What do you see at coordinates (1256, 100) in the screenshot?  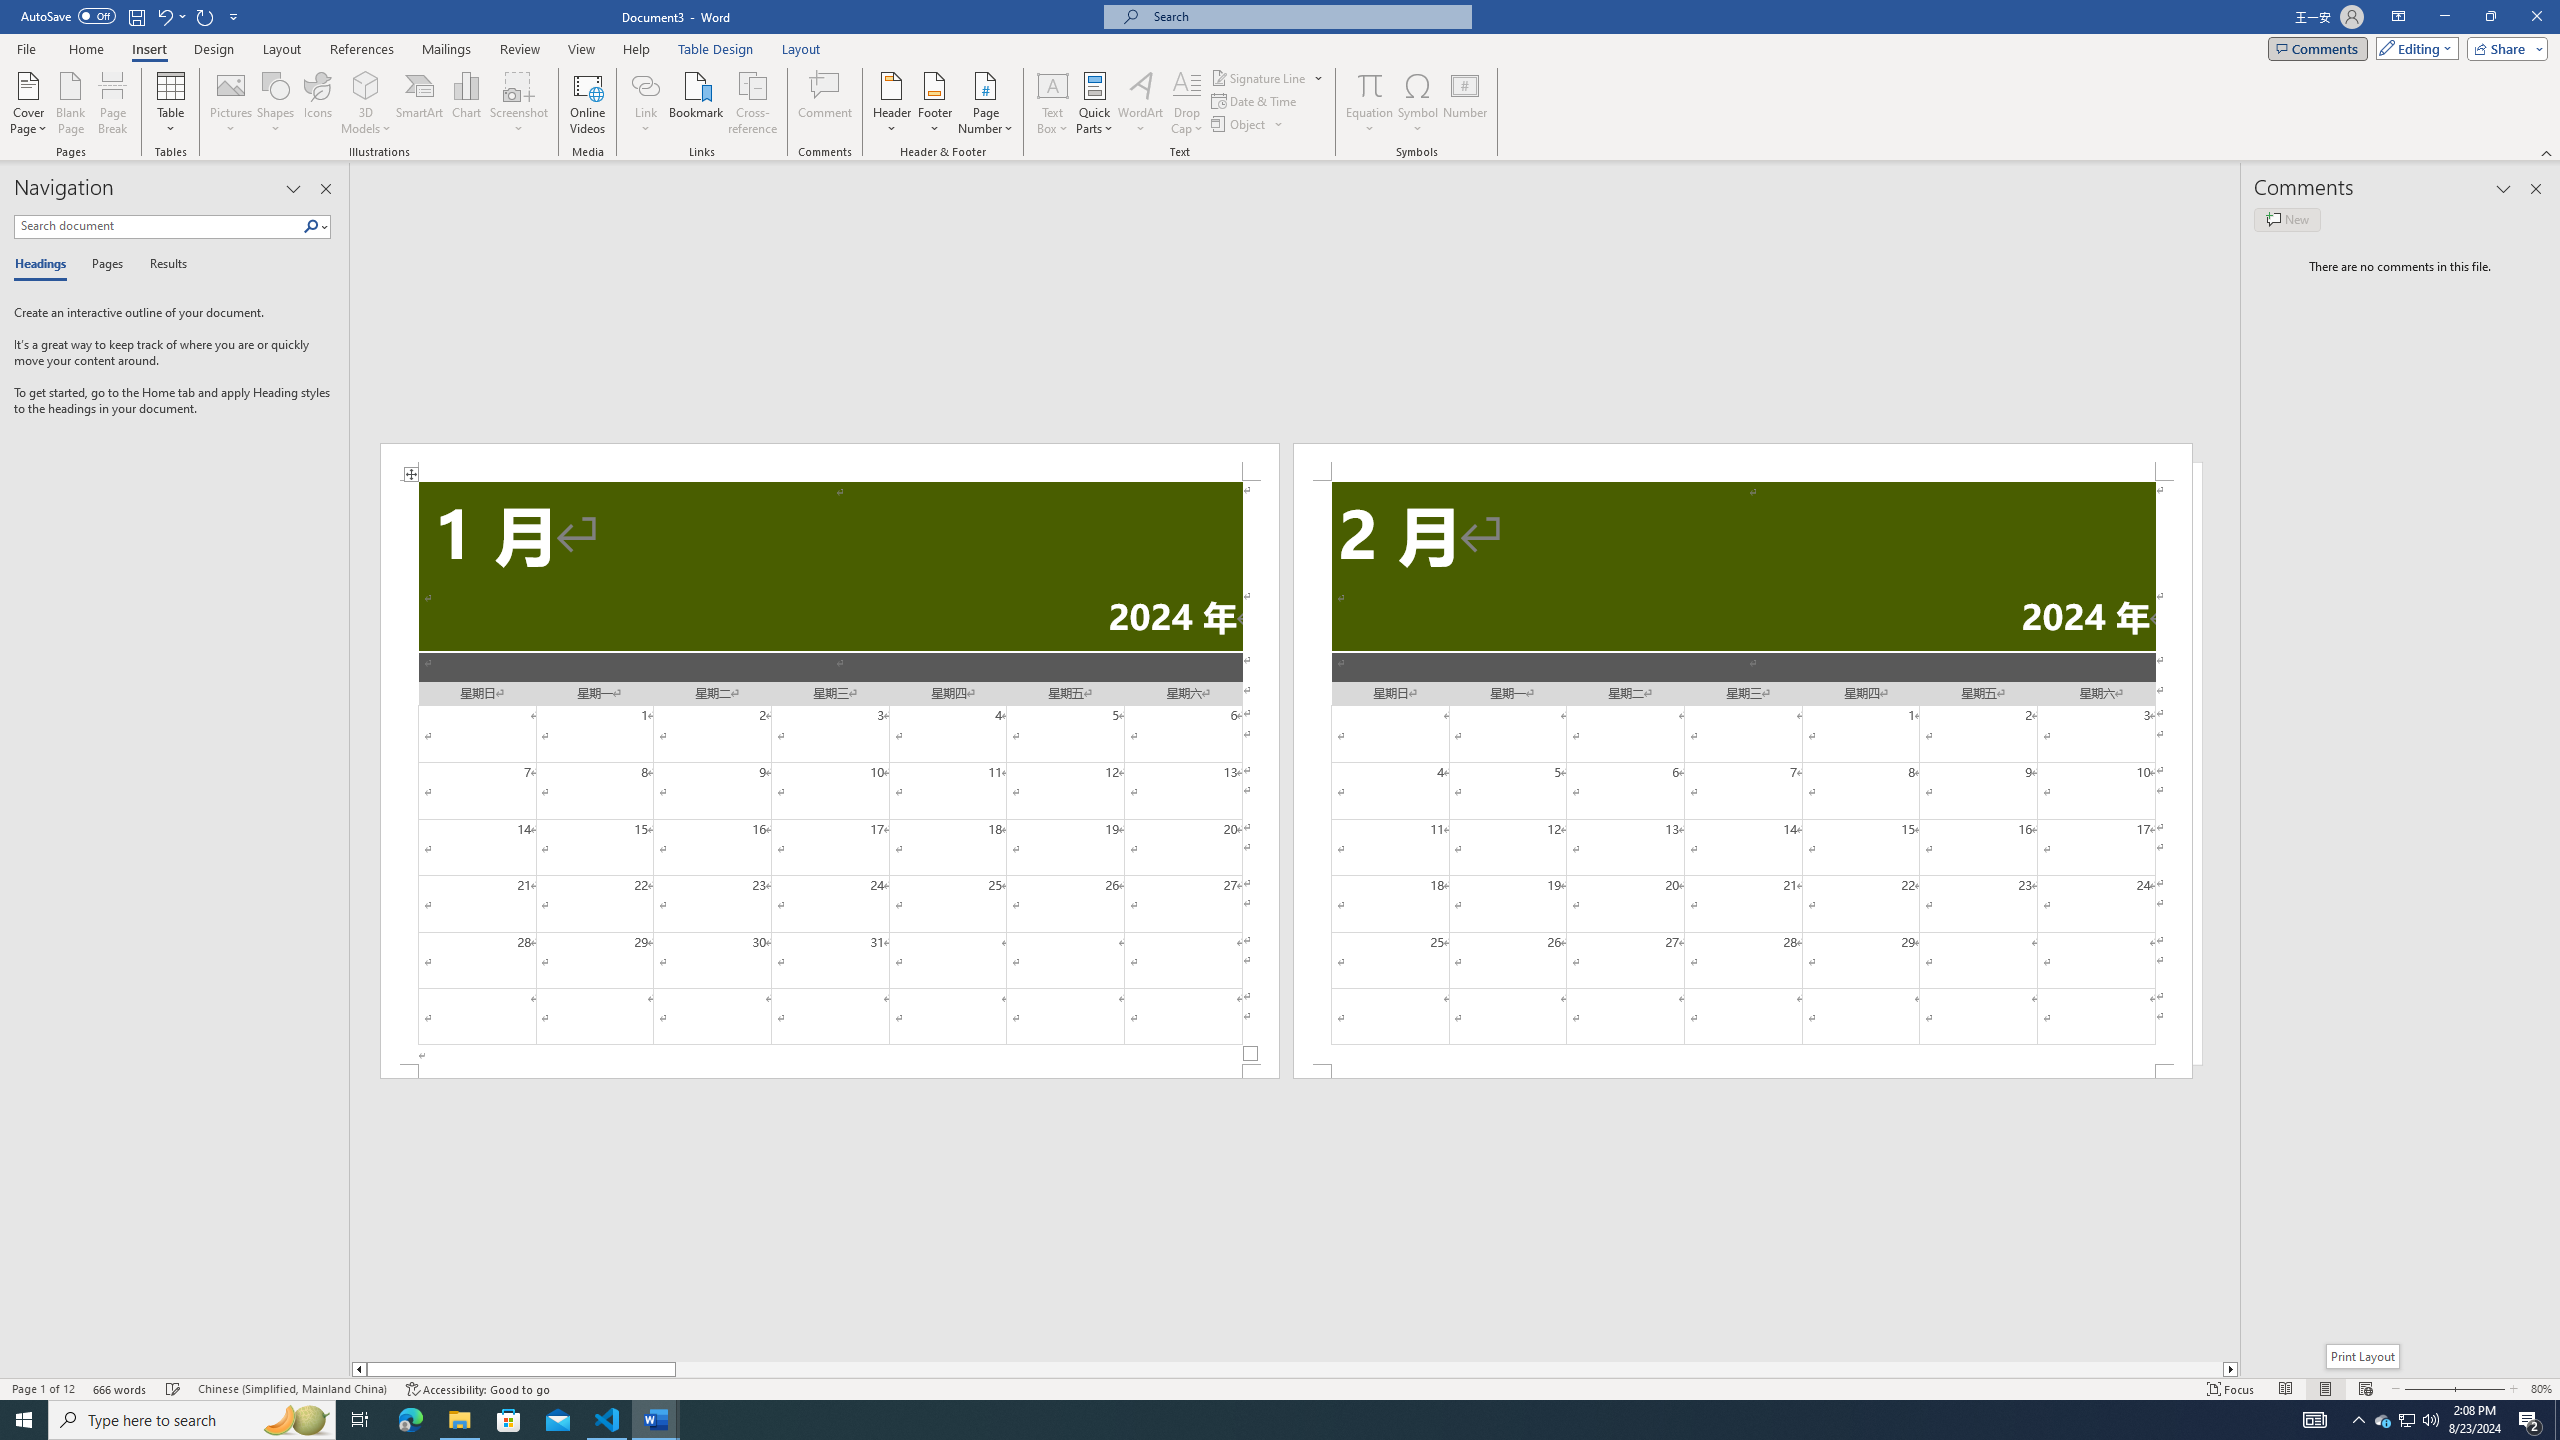 I see `Date & Time...` at bounding box center [1256, 100].